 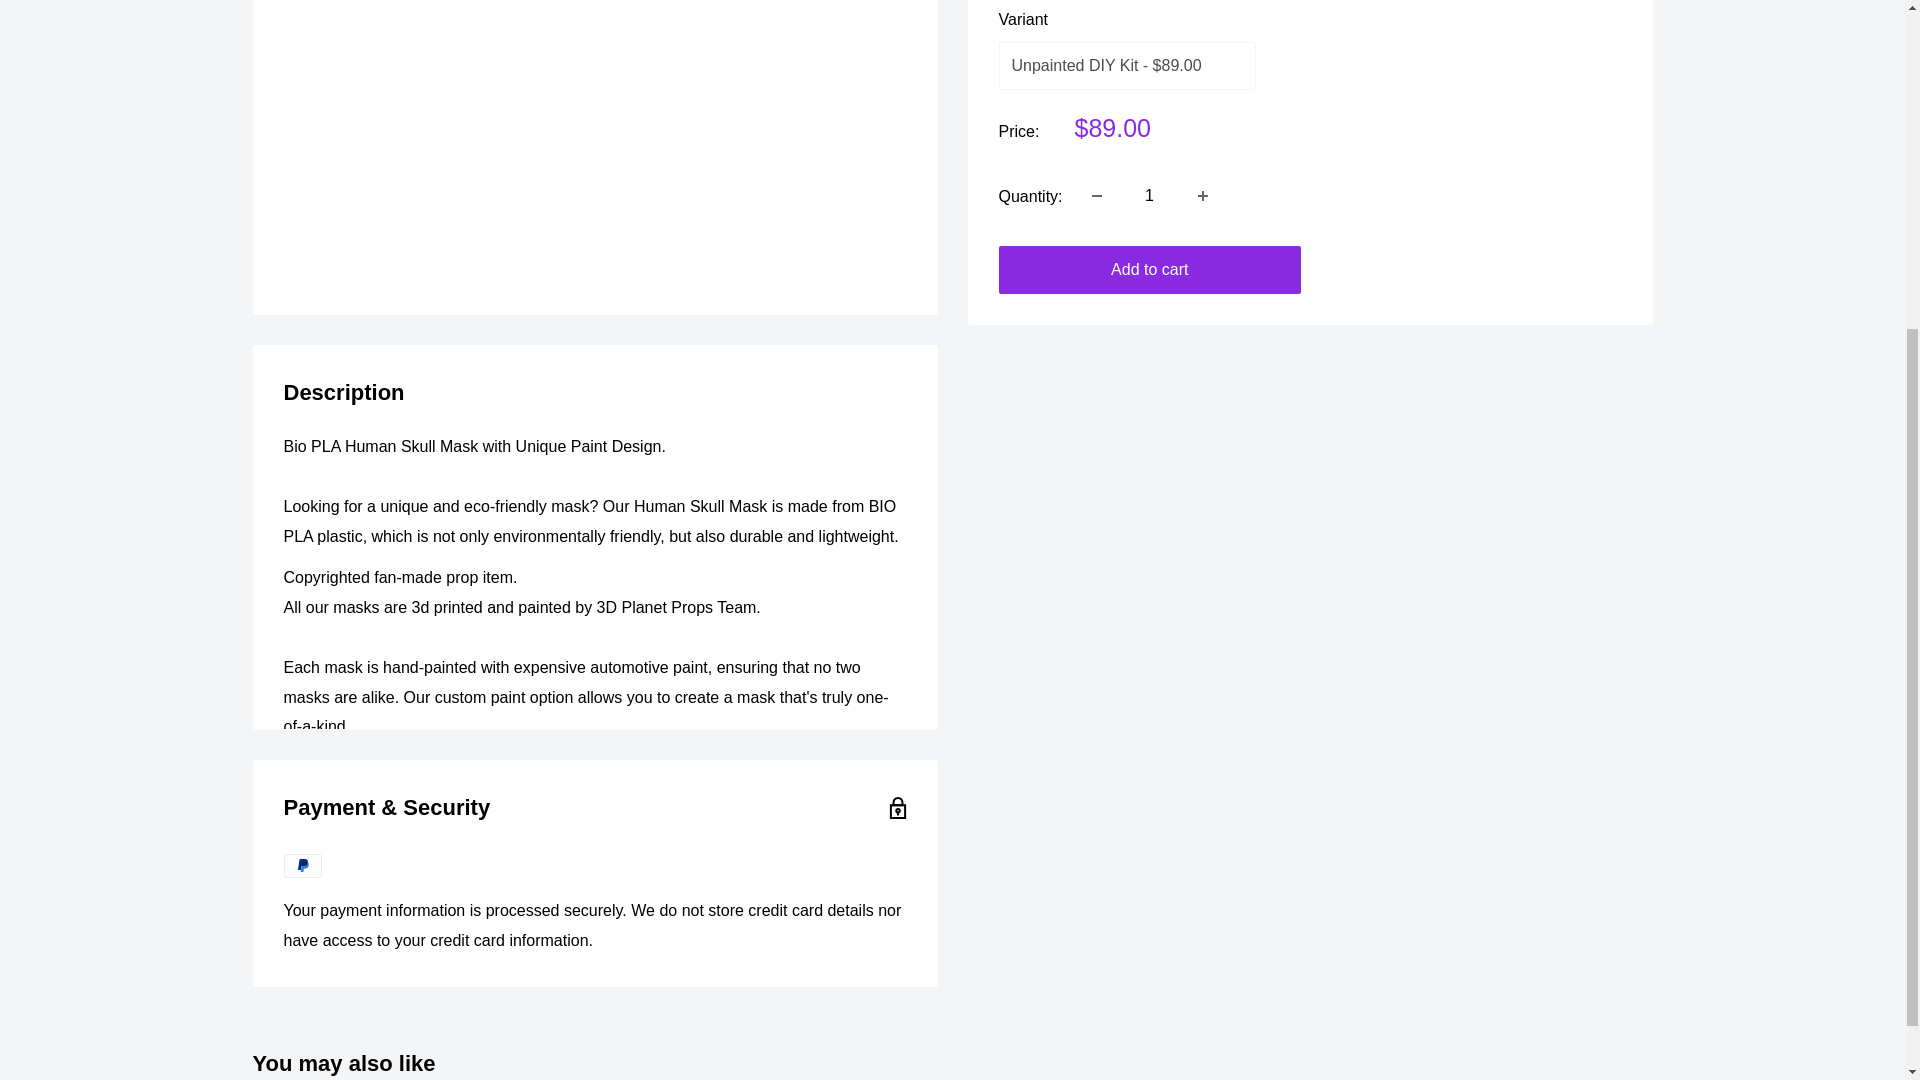 What do you see at coordinates (1150, 196) in the screenshot?
I see `1` at bounding box center [1150, 196].